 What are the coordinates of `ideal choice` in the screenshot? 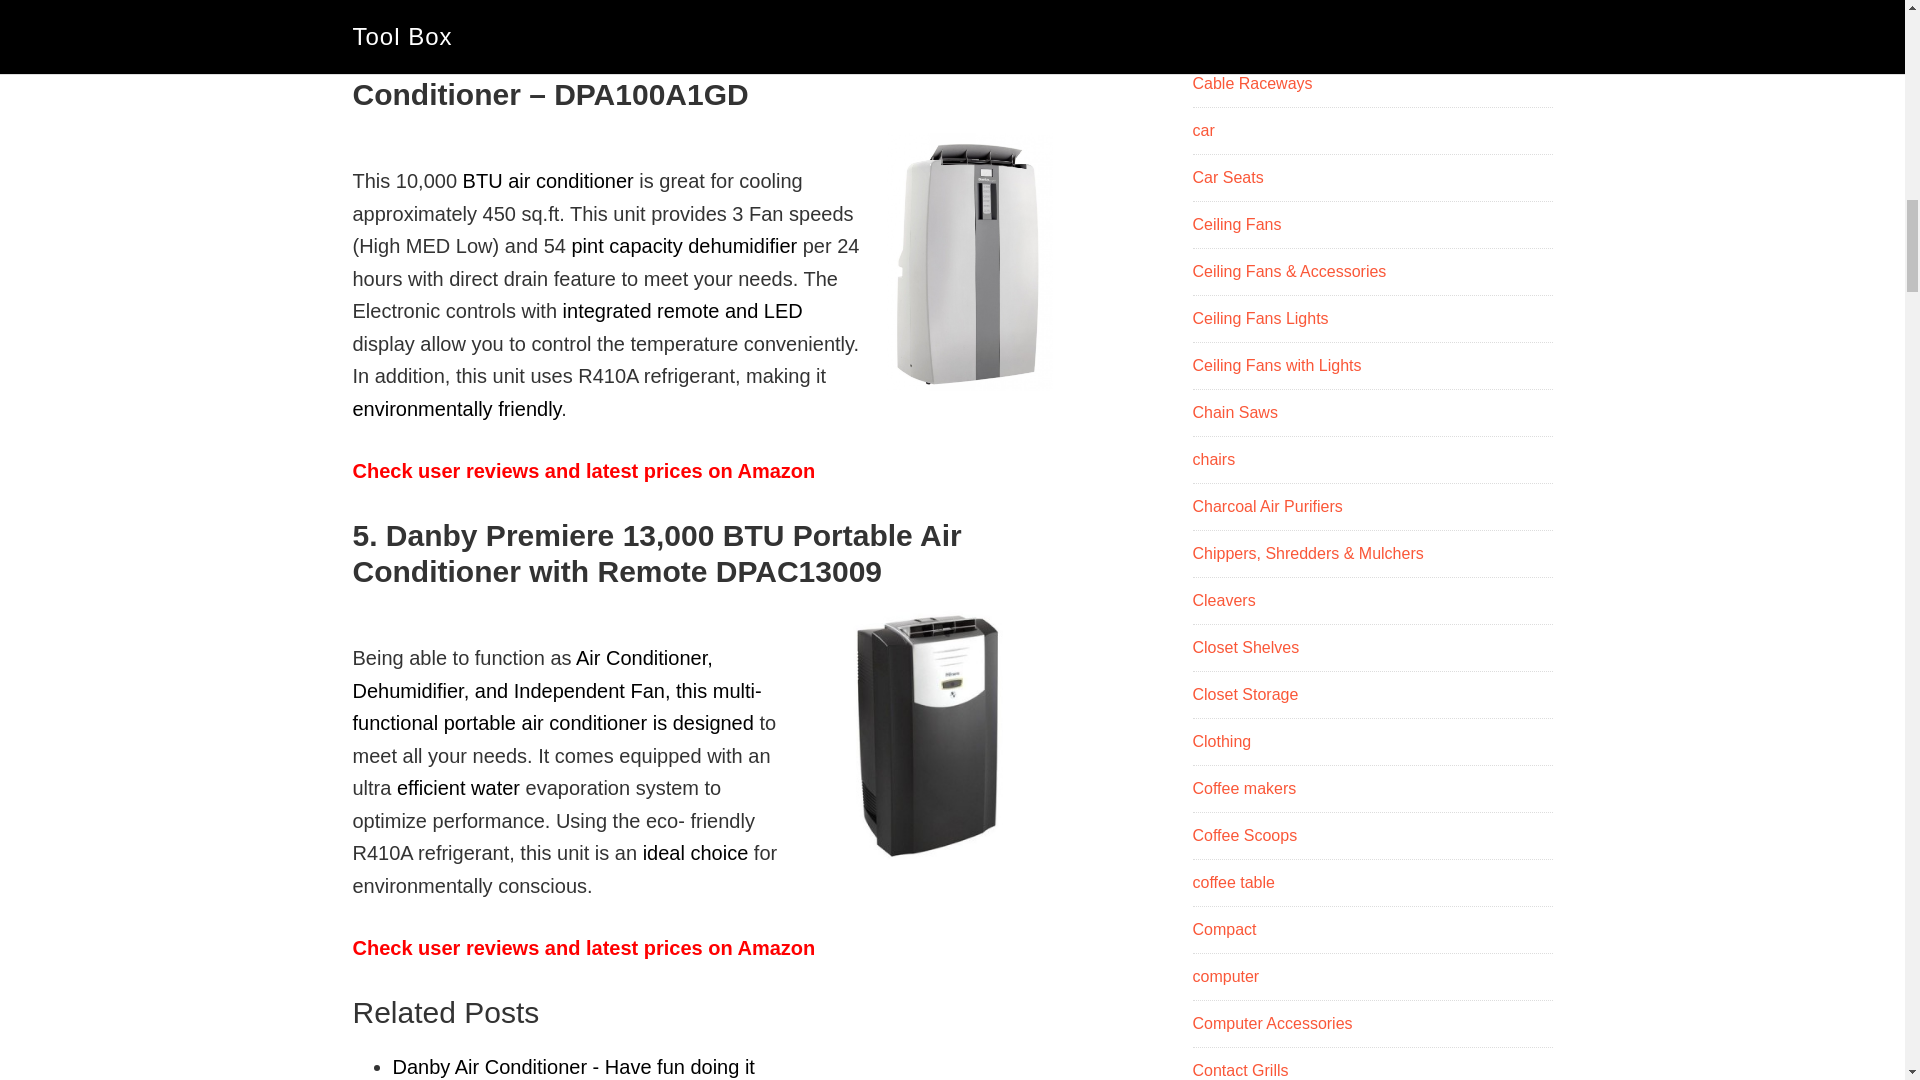 It's located at (696, 853).